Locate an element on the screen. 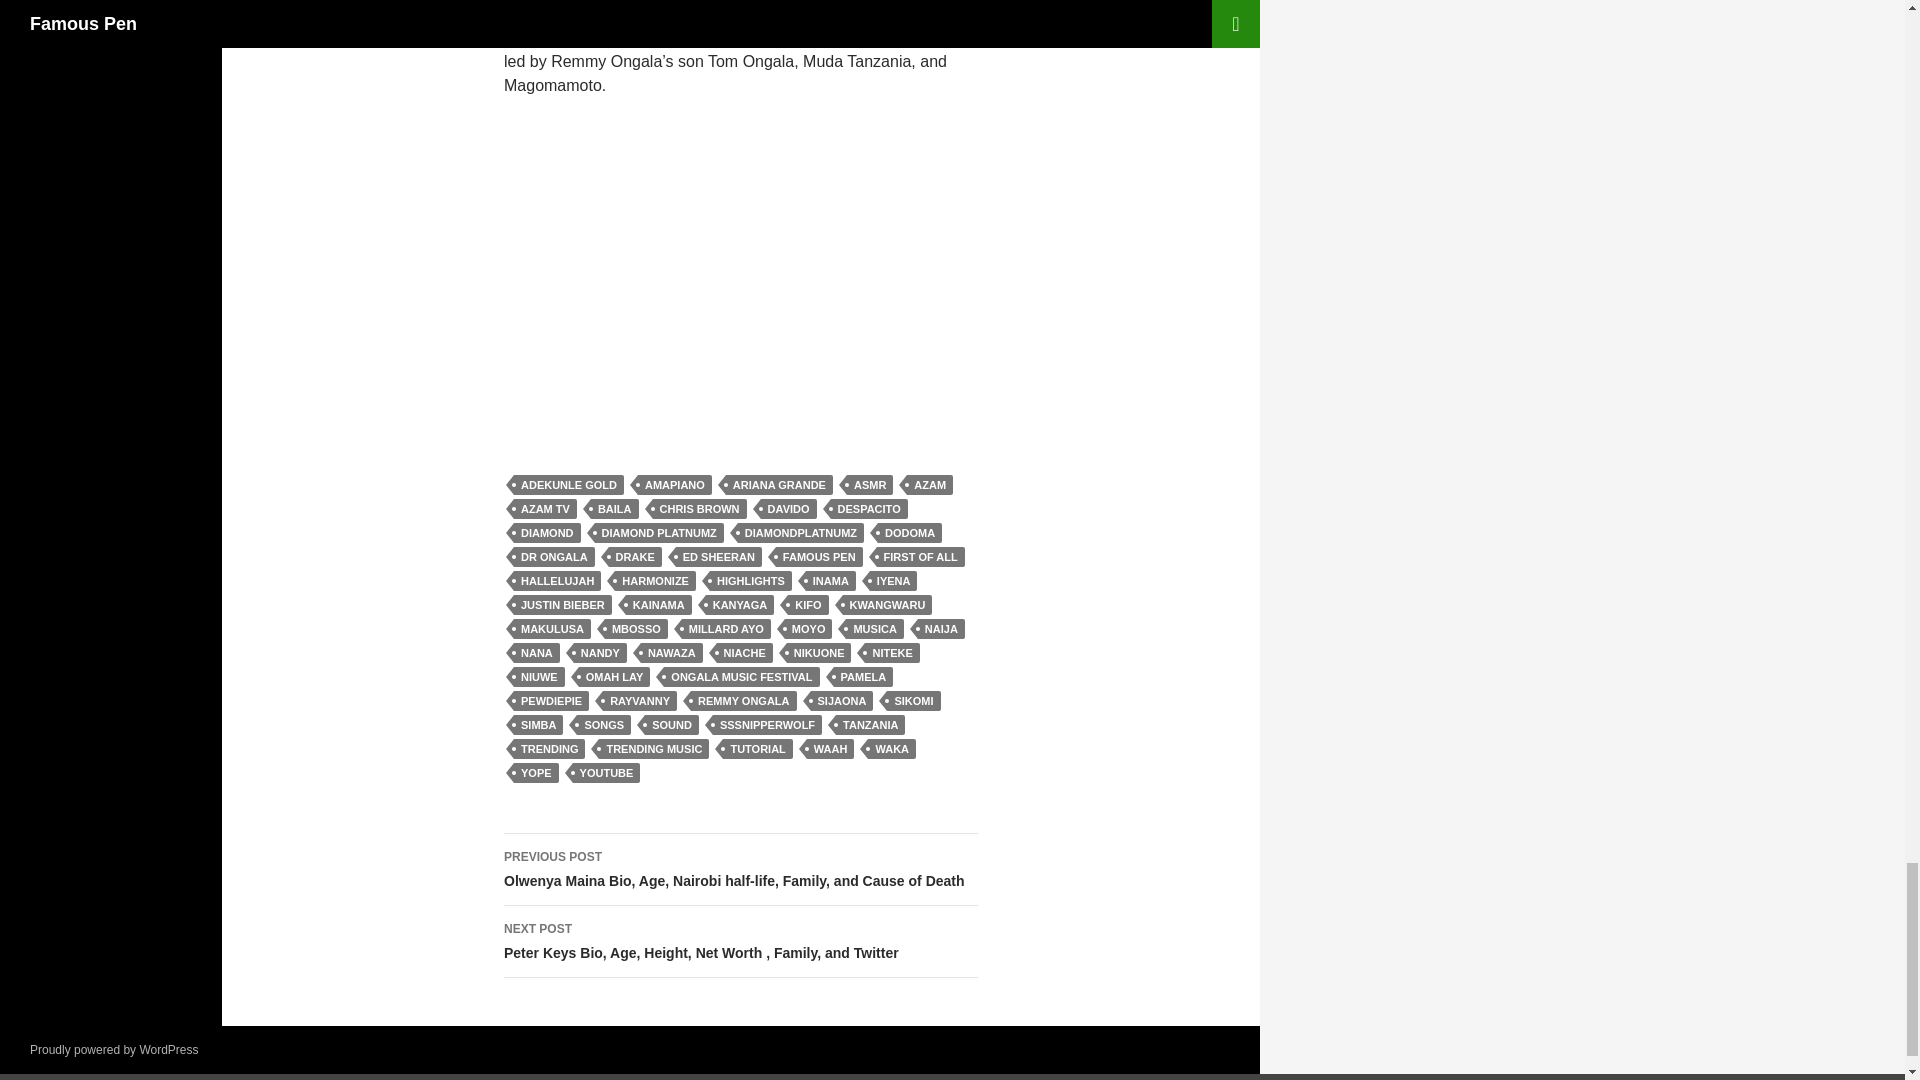  ARIANA GRANDE is located at coordinates (779, 484).